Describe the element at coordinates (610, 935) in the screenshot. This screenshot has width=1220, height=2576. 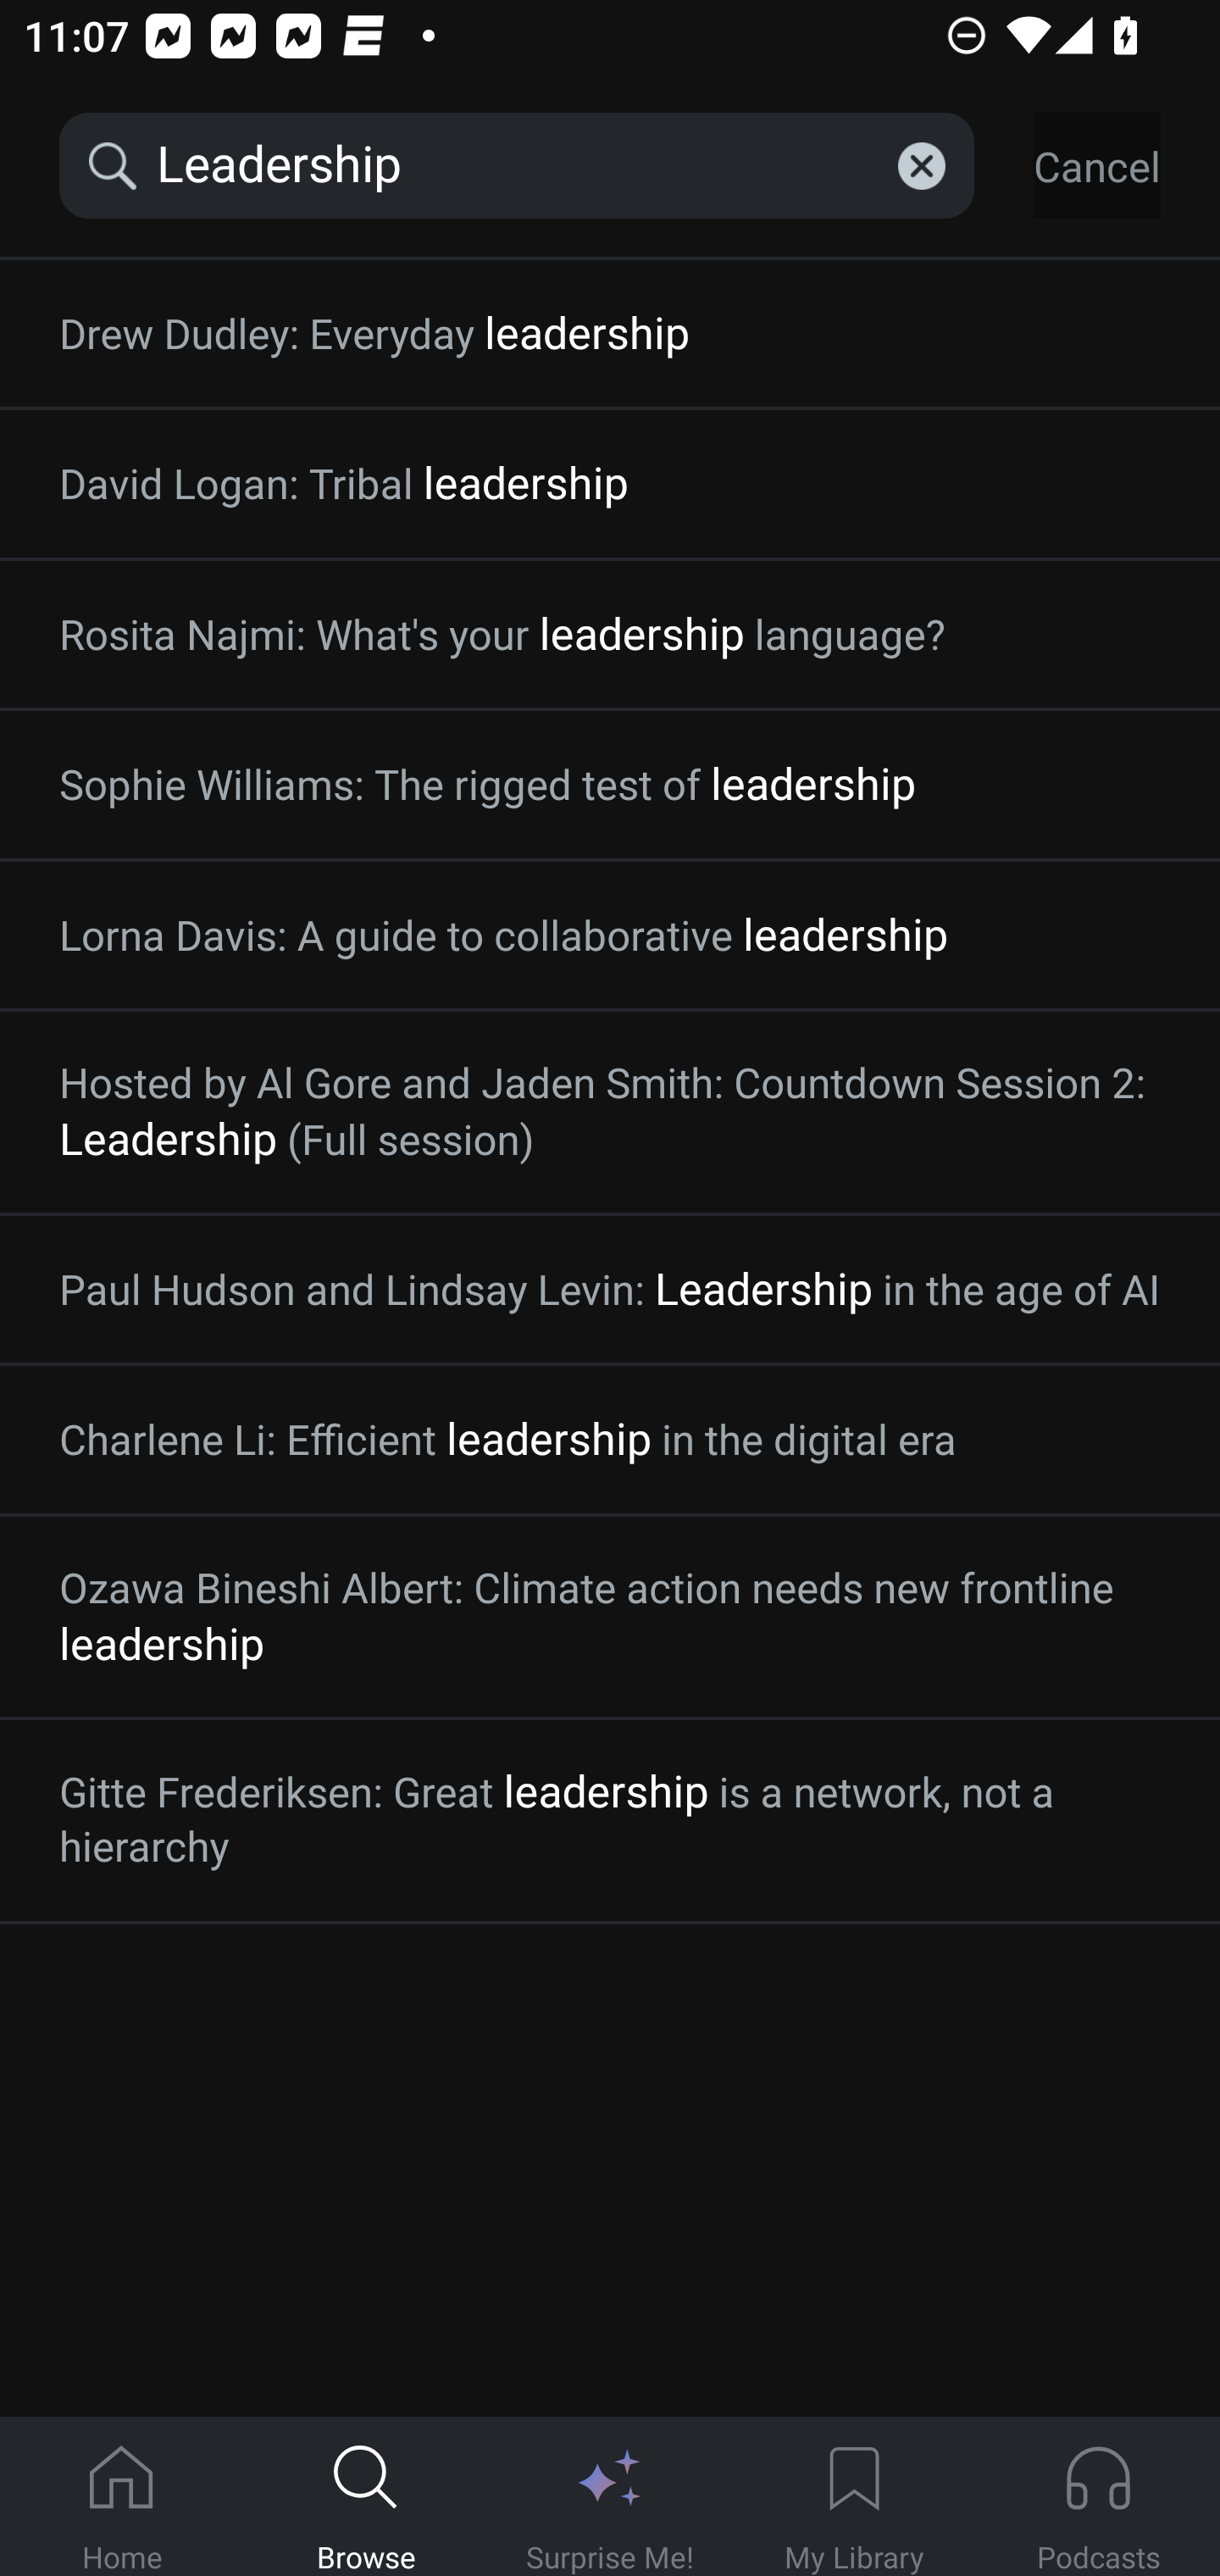
I see `Lorna Davis: A guide to collaborative leadership` at that location.